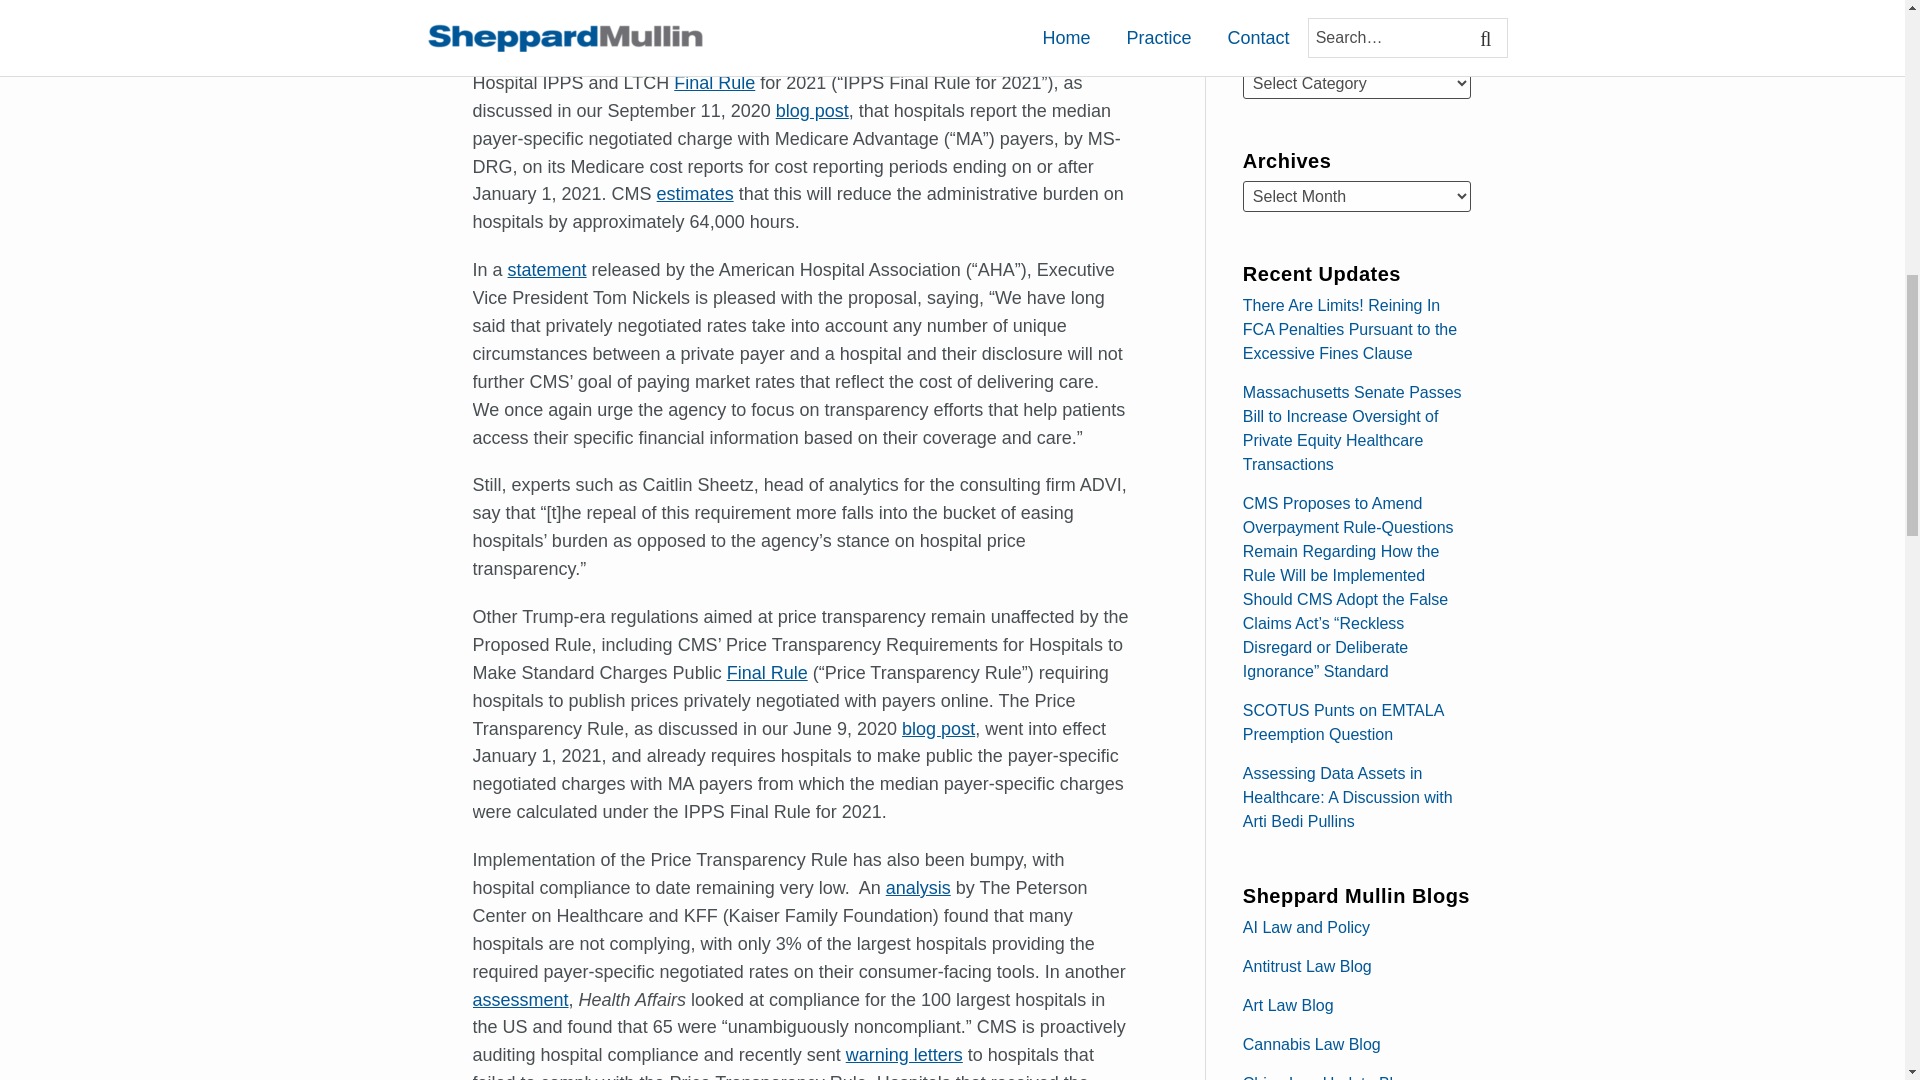 The width and height of the screenshot is (1920, 1080). Describe the element at coordinates (768, 672) in the screenshot. I see `Final Rule` at that location.